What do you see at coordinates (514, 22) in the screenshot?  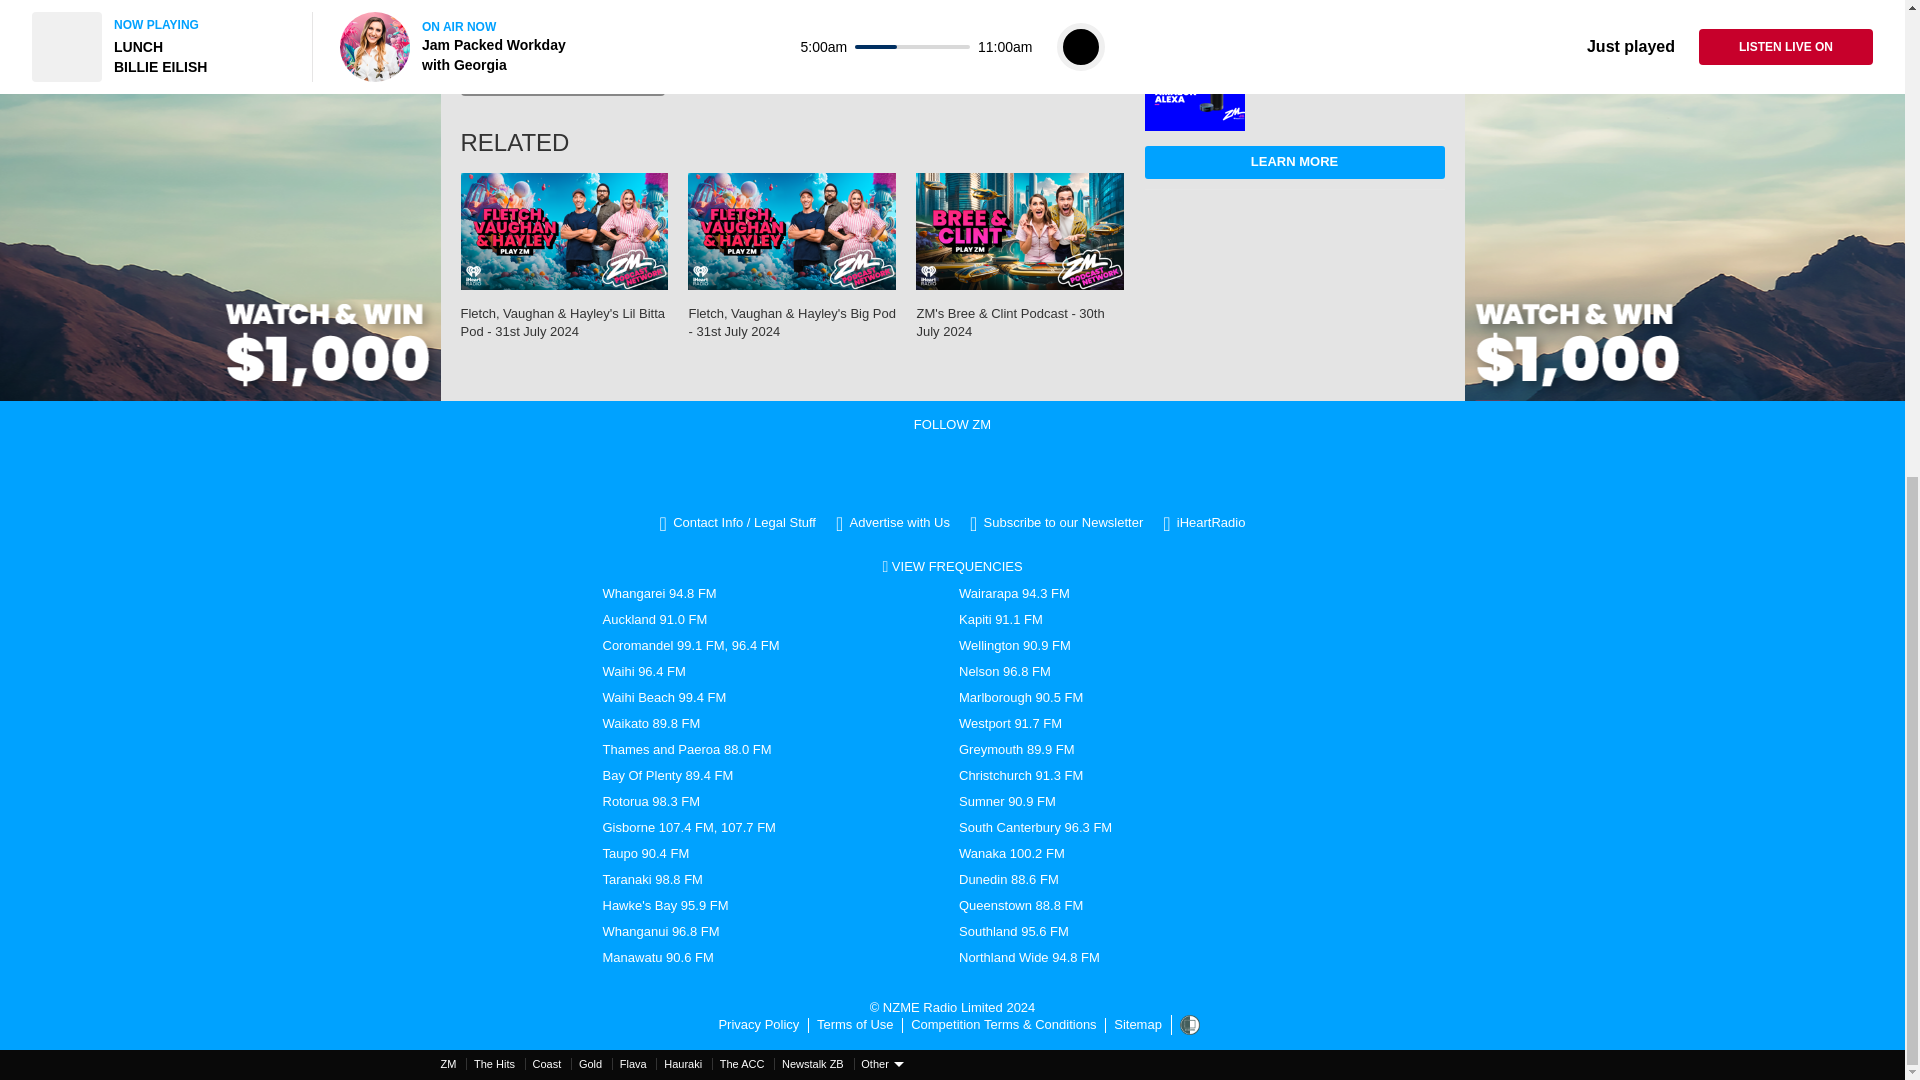 I see `Share with facebook` at bounding box center [514, 22].